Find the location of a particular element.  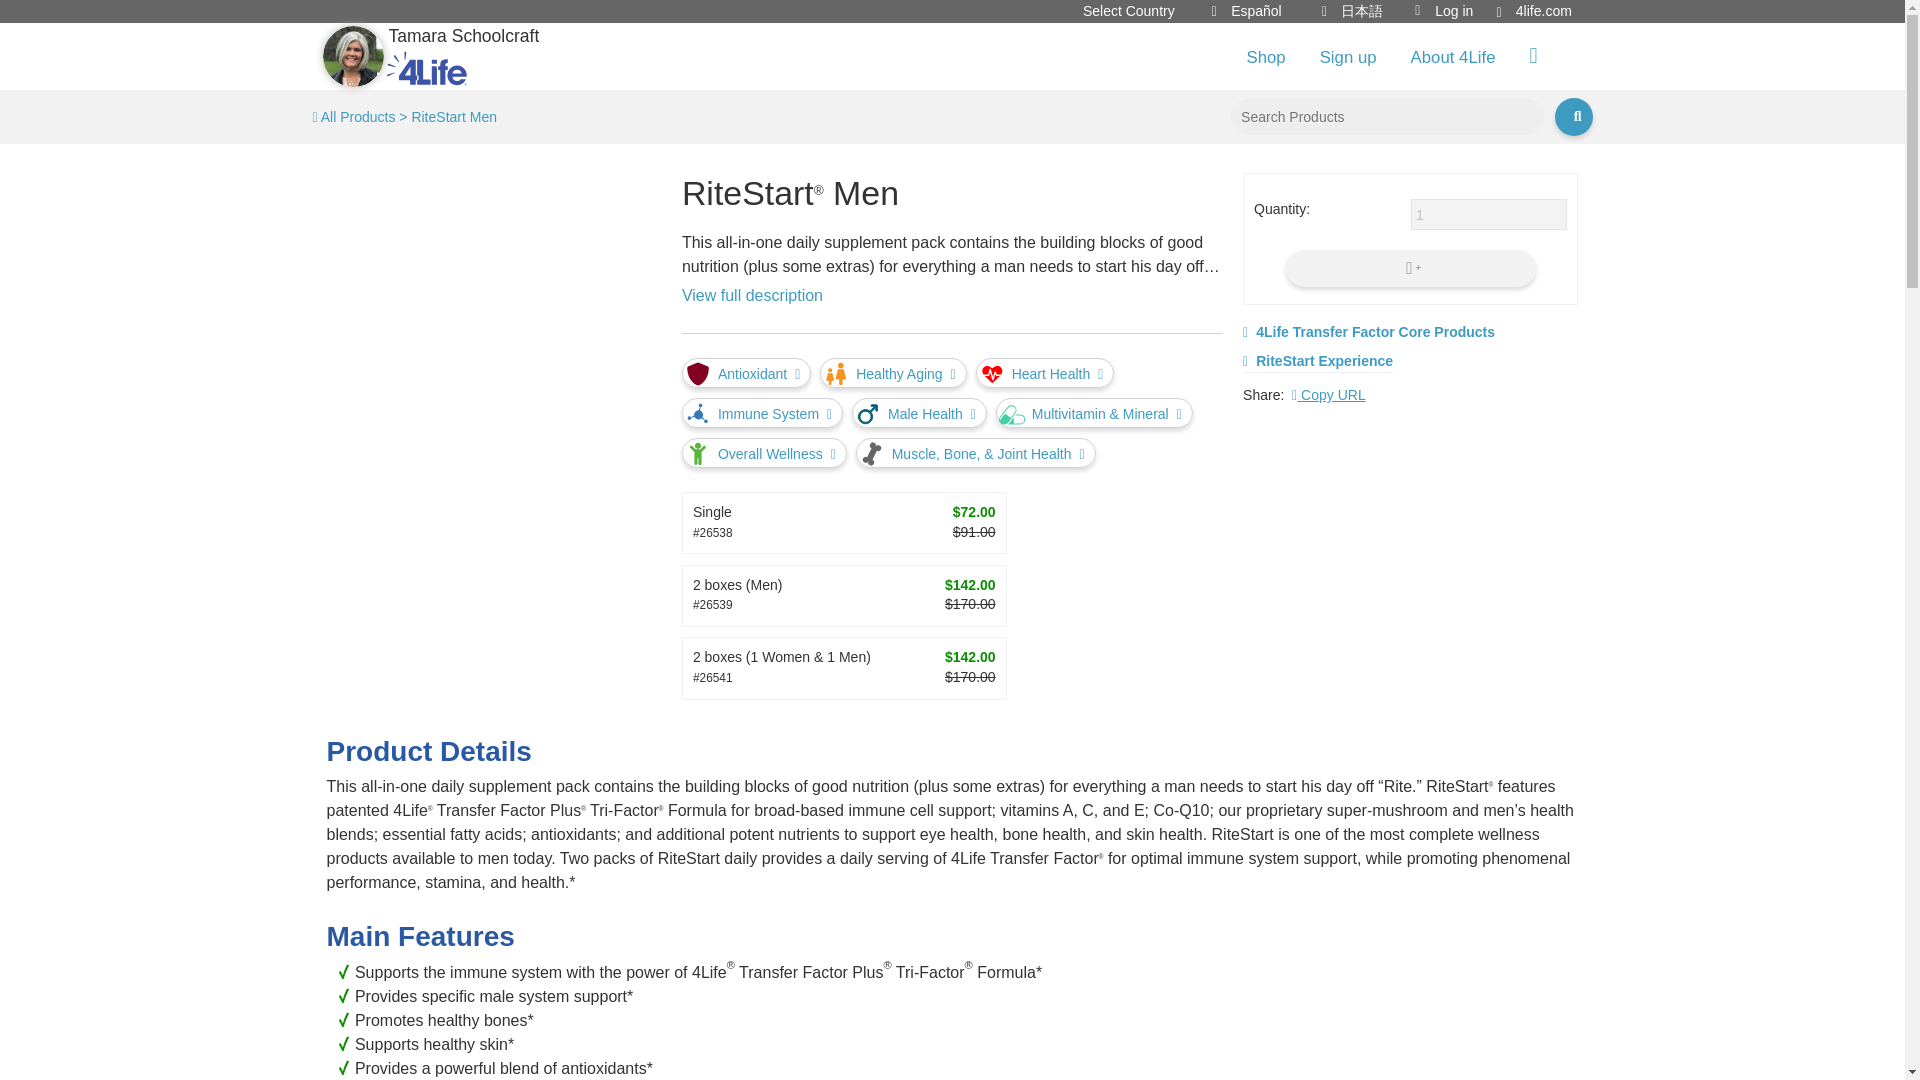

About 4Life is located at coordinates (1452, 58).